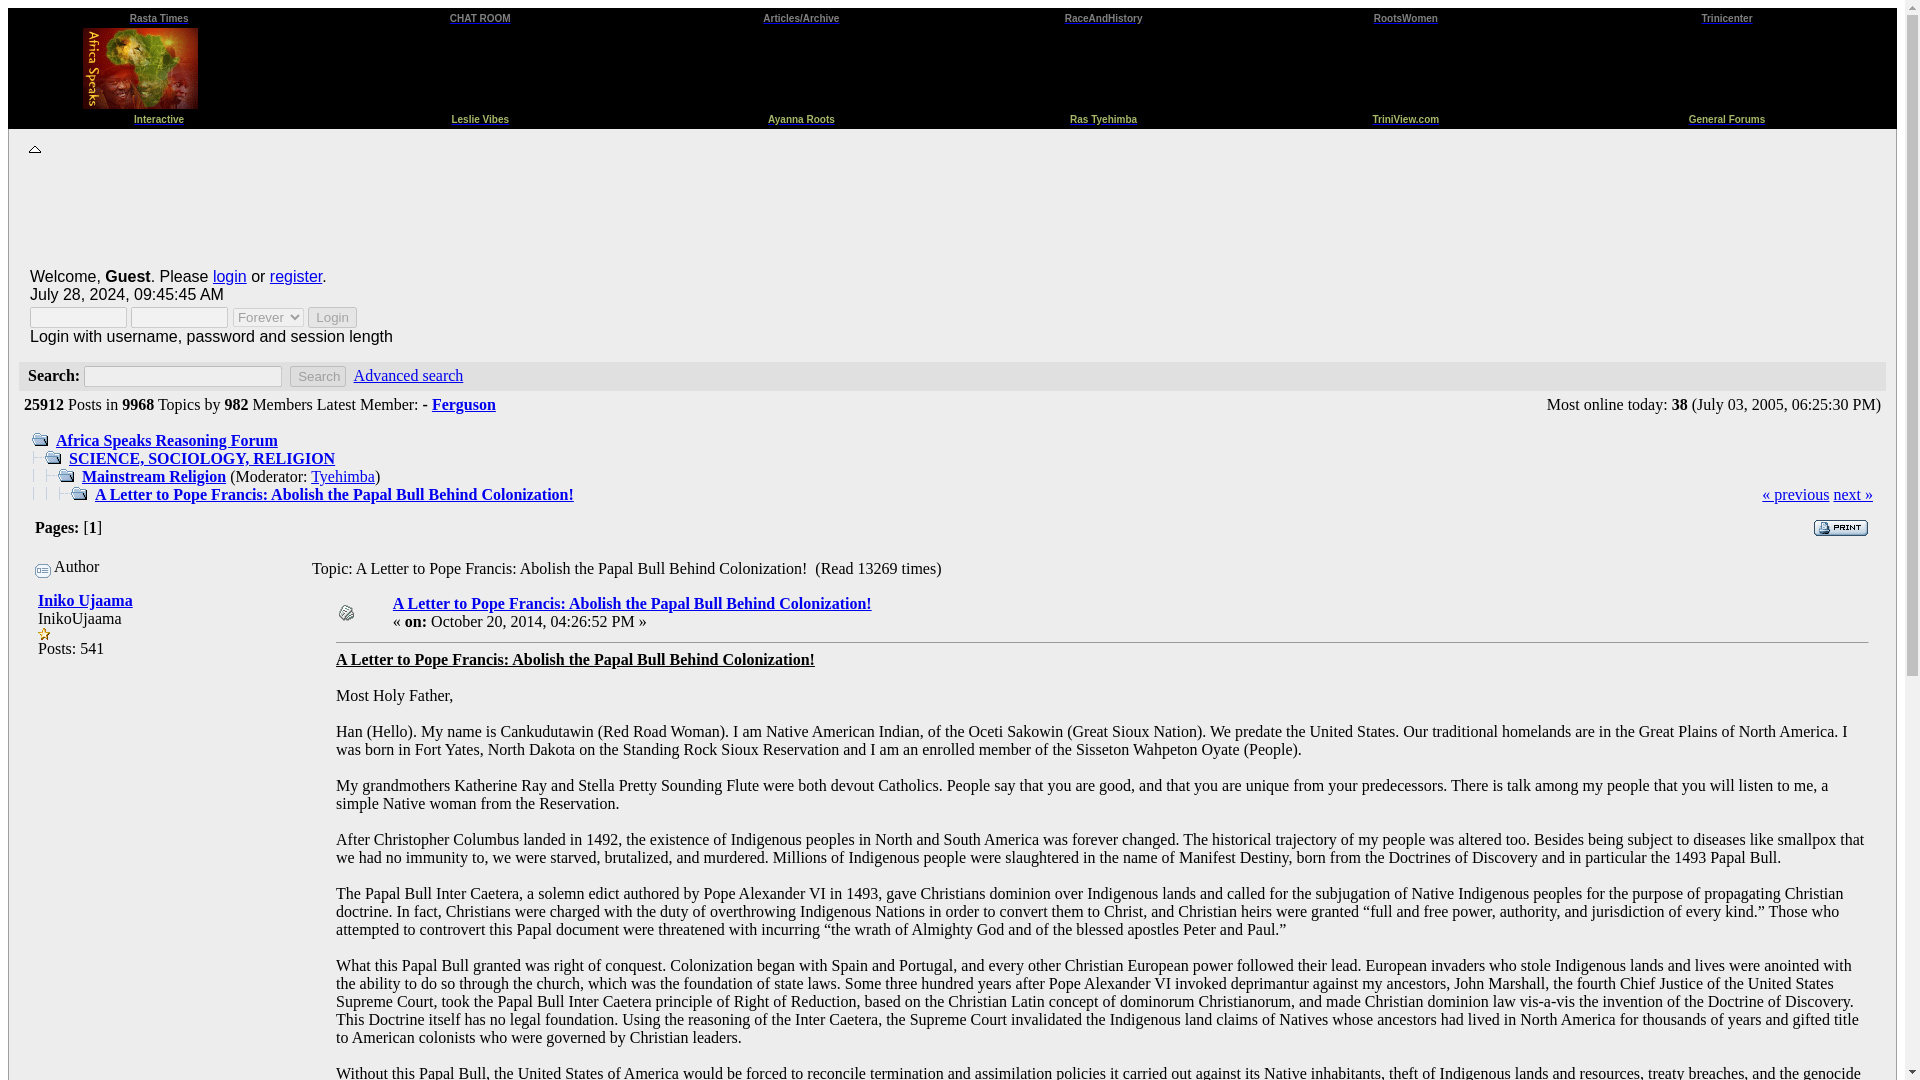 The width and height of the screenshot is (1920, 1080). Describe the element at coordinates (480, 16) in the screenshot. I see `CHAT ROOM` at that location.